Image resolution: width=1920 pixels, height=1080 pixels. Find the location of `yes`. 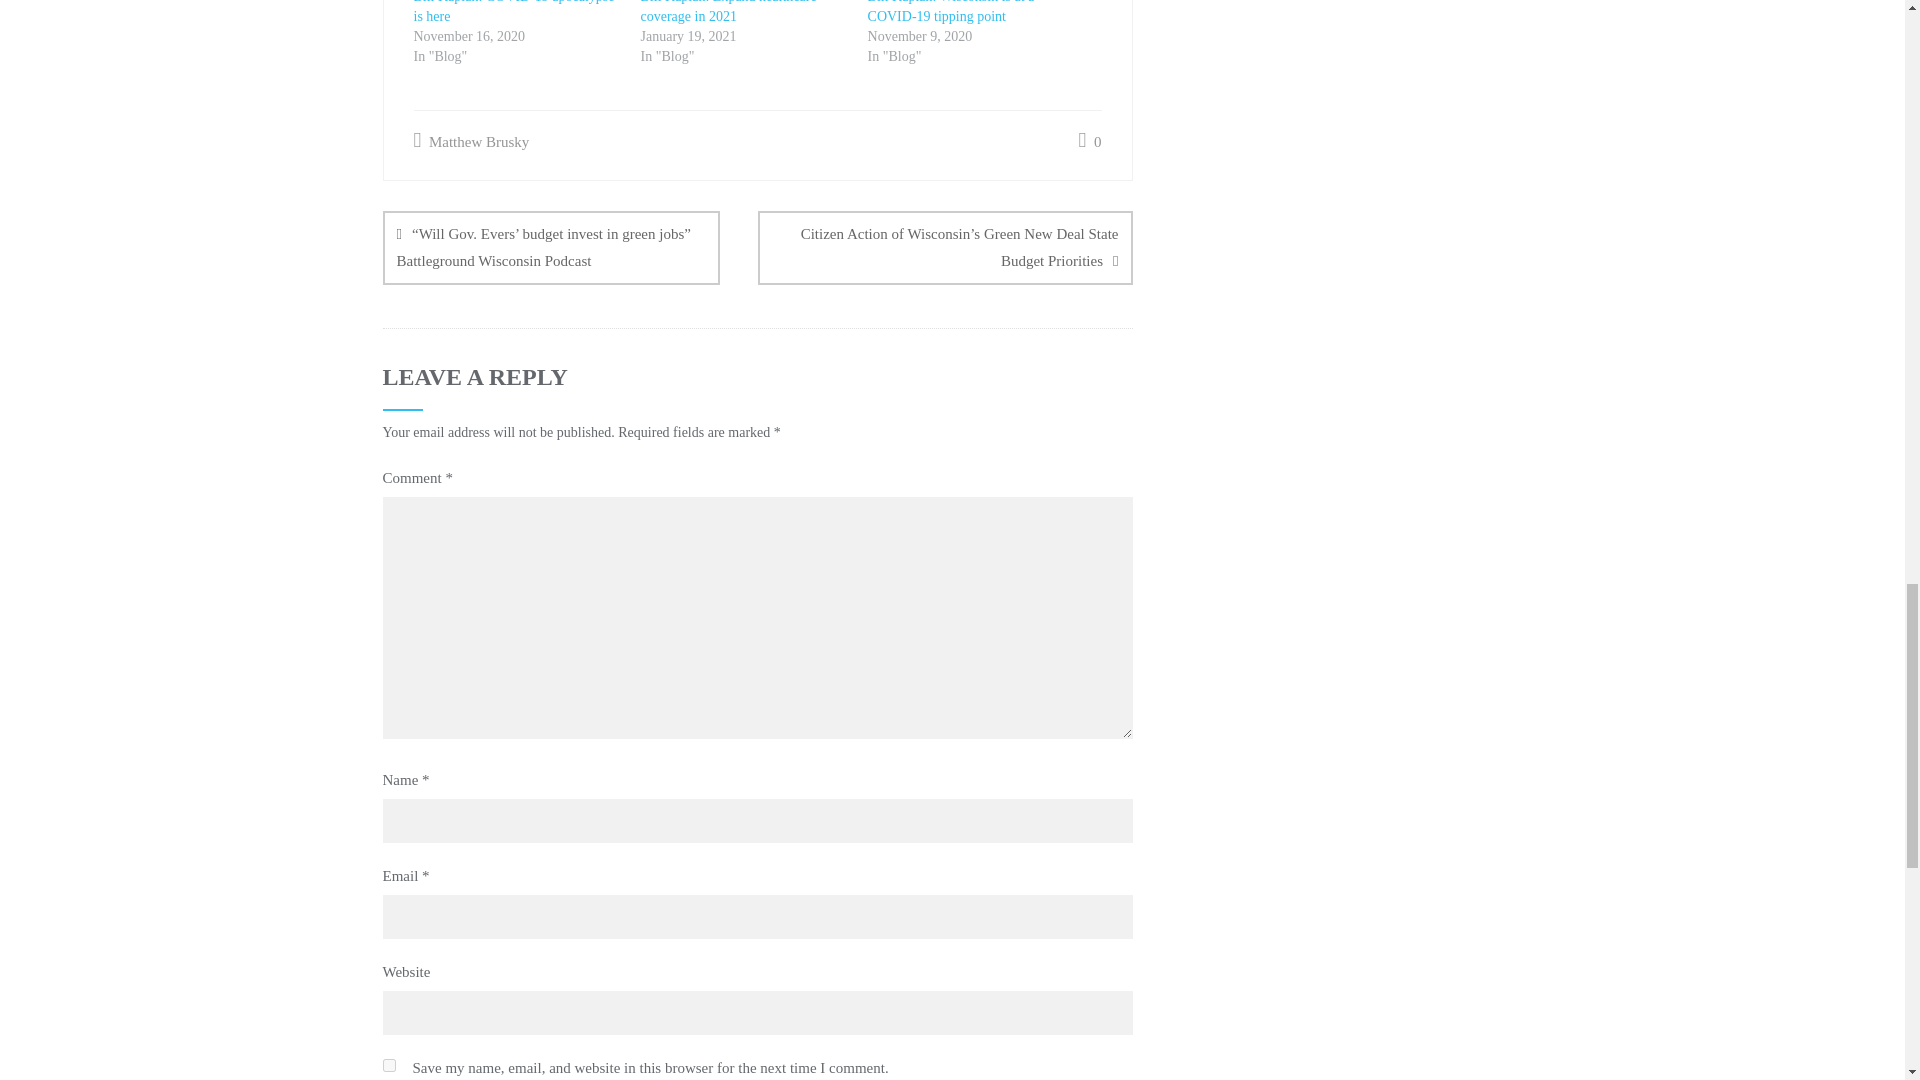

yes is located at coordinates (388, 1066).